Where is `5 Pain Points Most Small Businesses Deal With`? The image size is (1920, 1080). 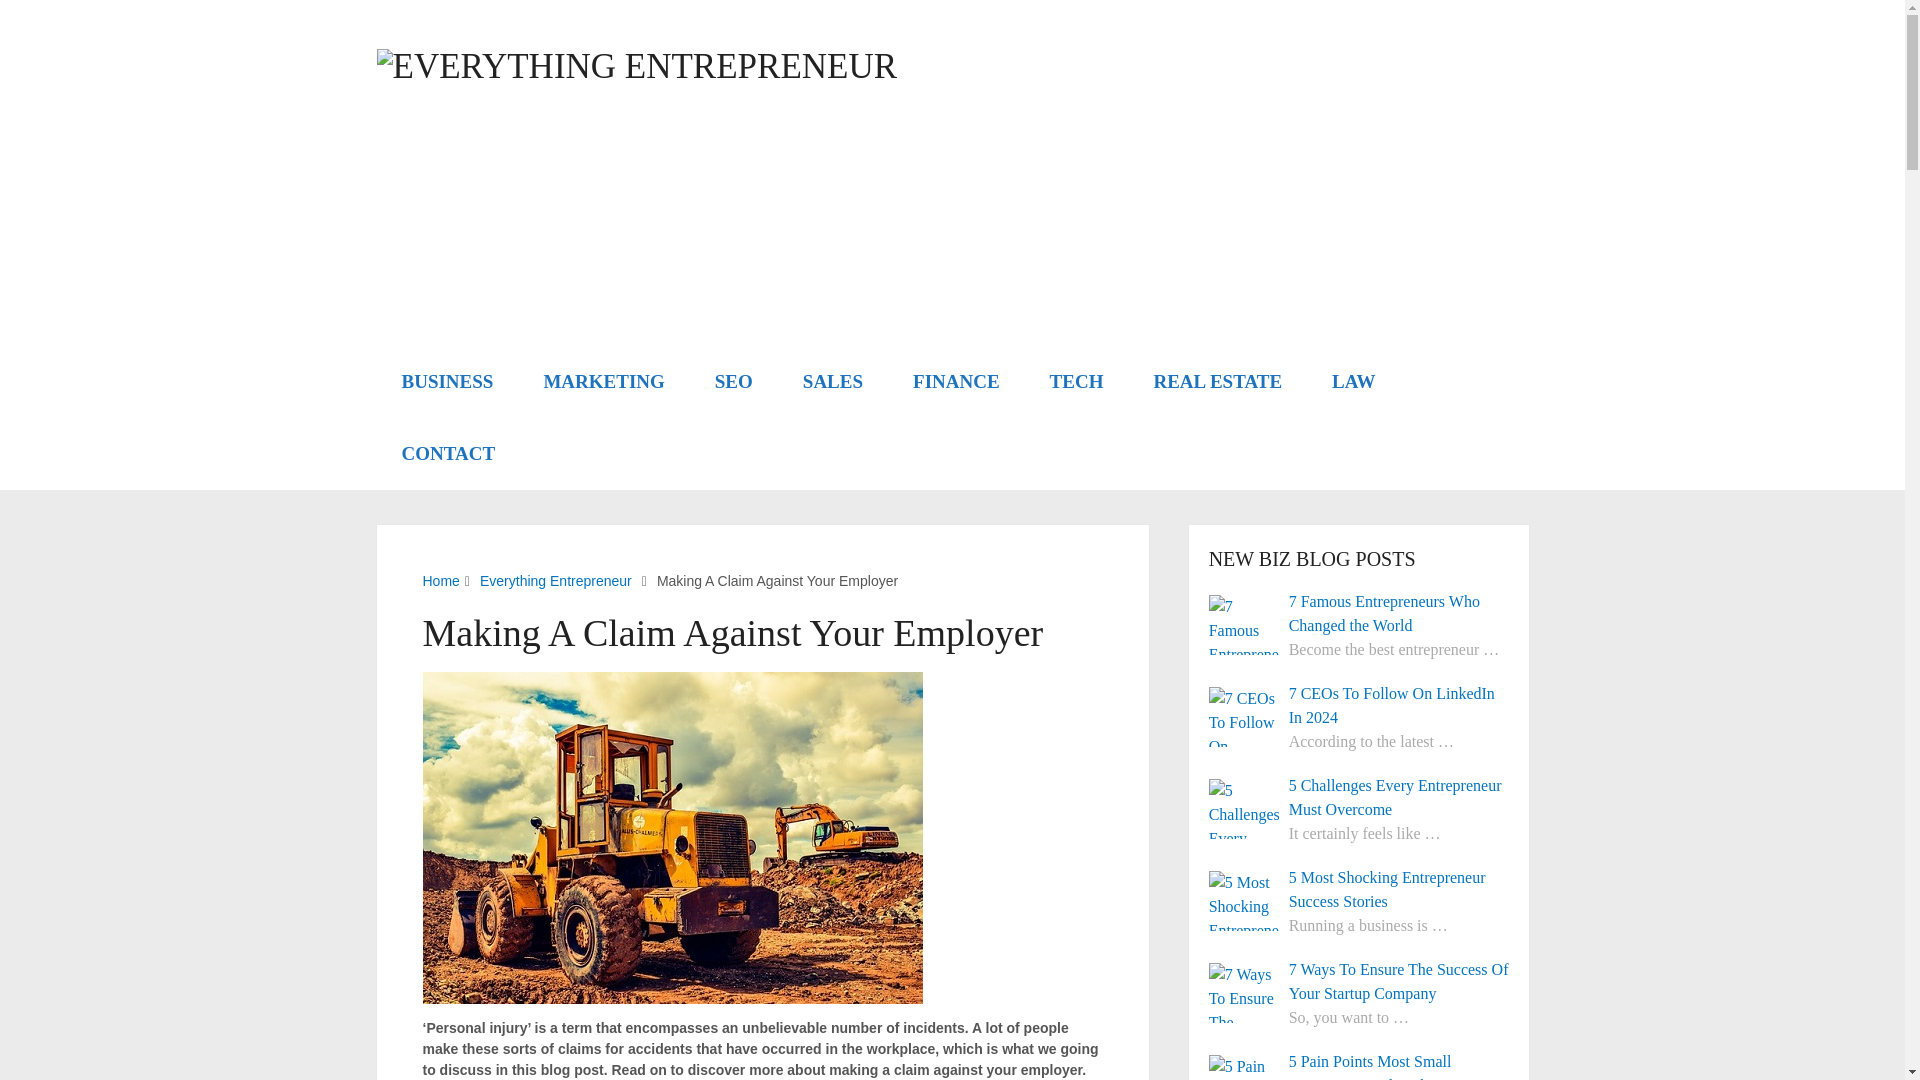 5 Pain Points Most Small Businesses Deal With is located at coordinates (1359, 1064).